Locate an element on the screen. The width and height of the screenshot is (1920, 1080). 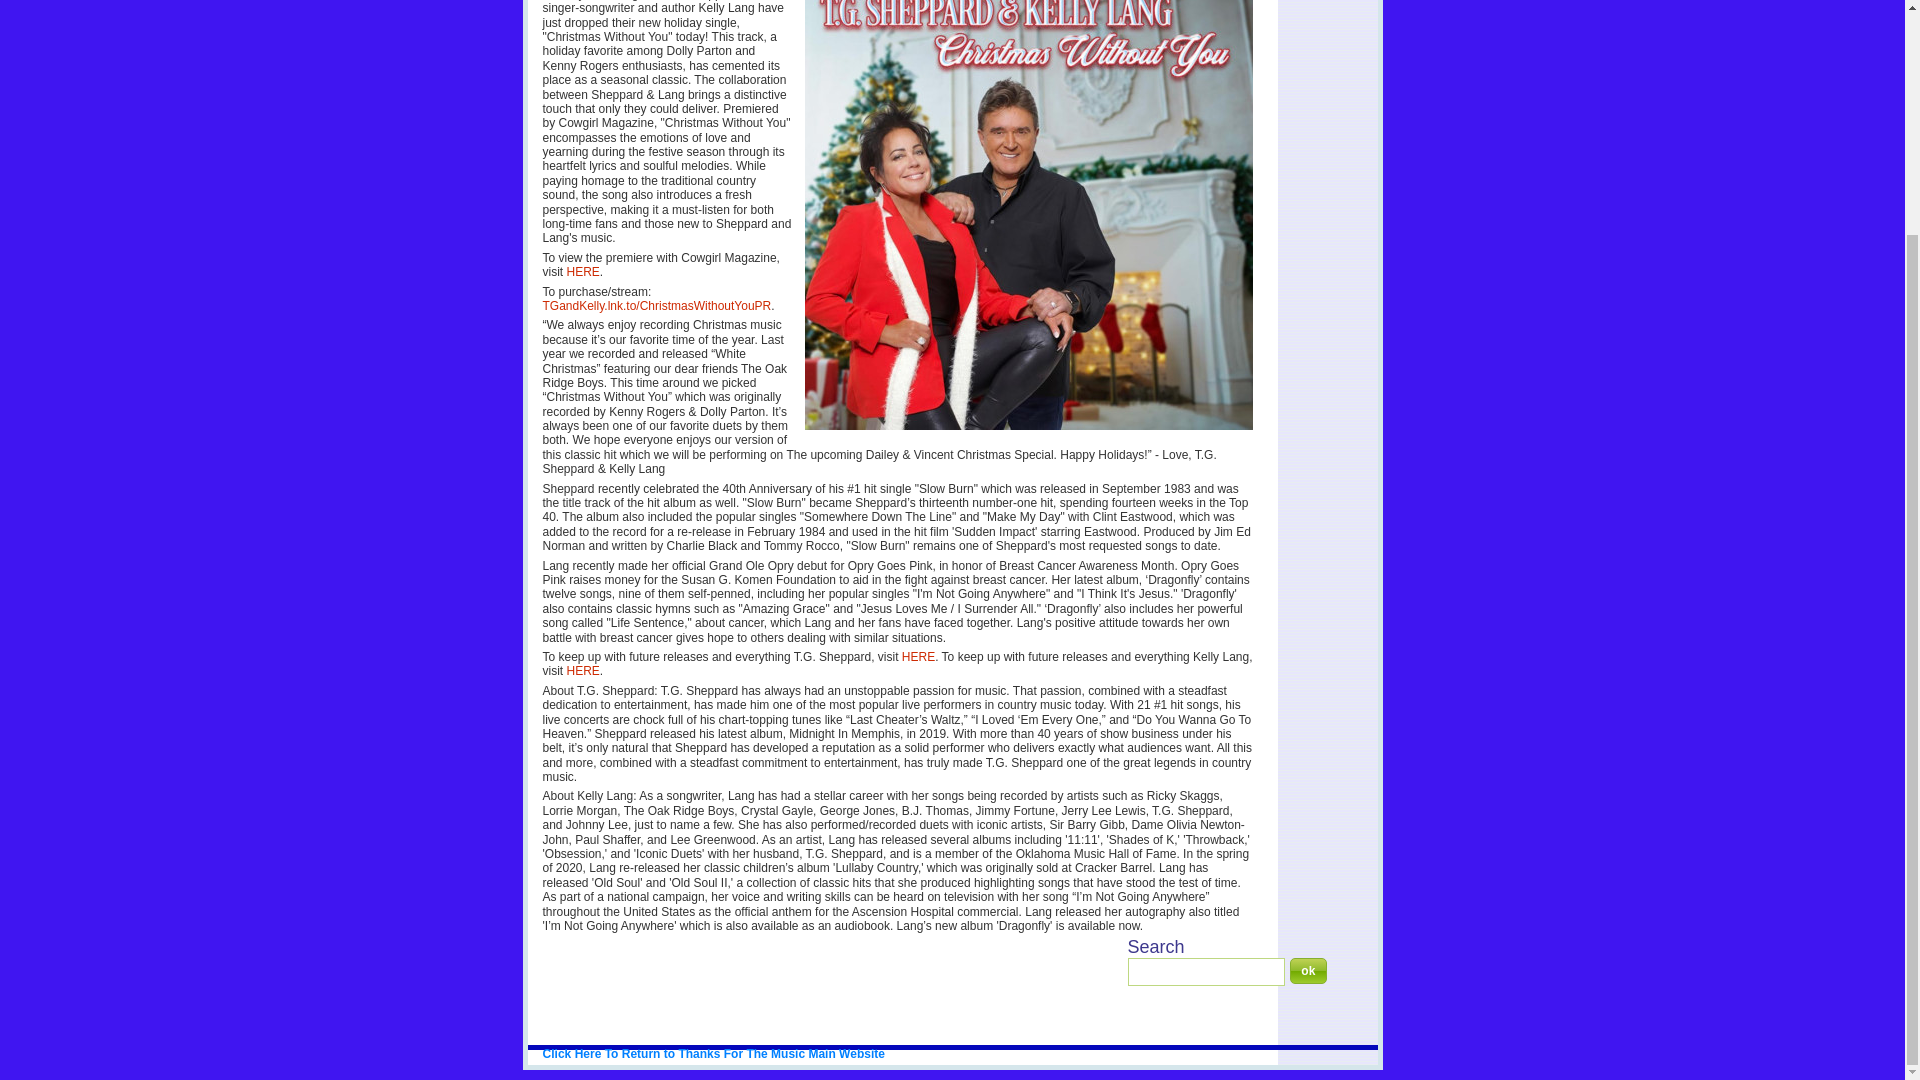
HERE is located at coordinates (918, 657).